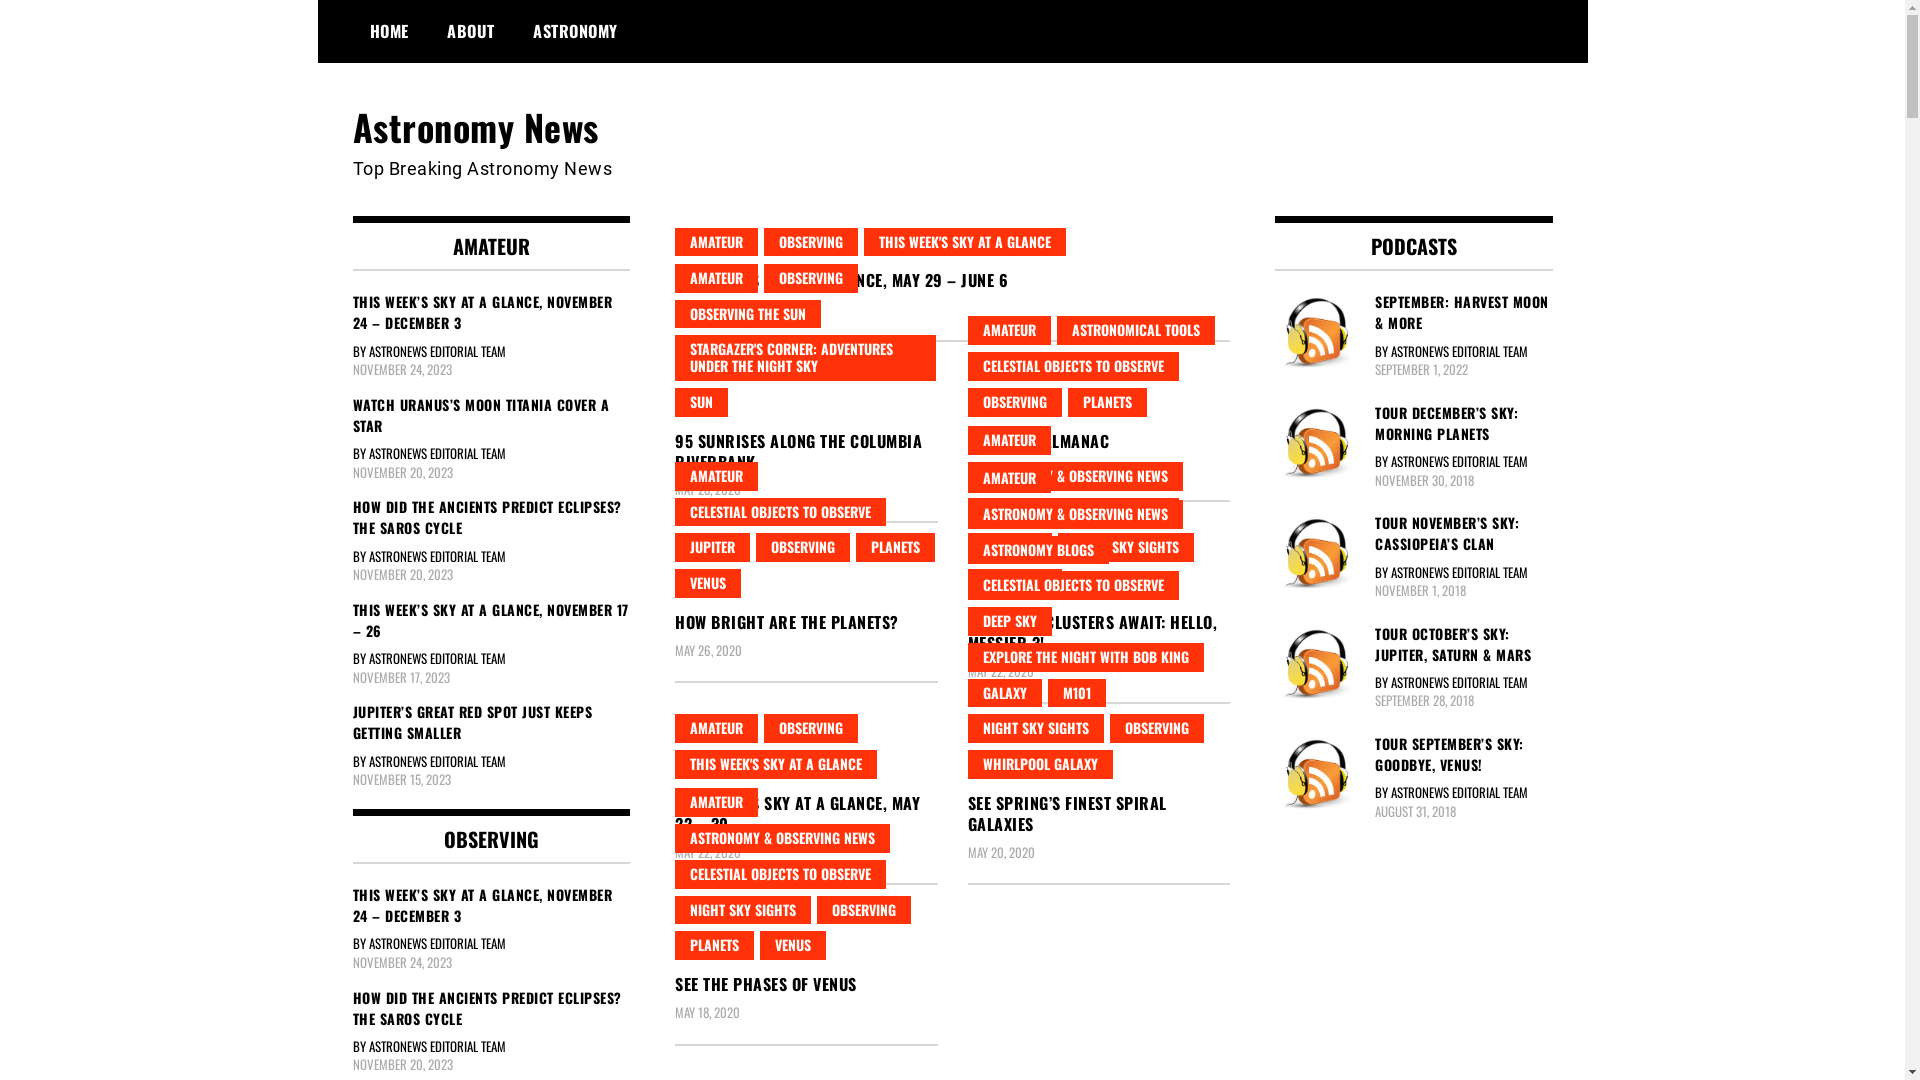  I want to click on OBSERVING, so click(811, 278).